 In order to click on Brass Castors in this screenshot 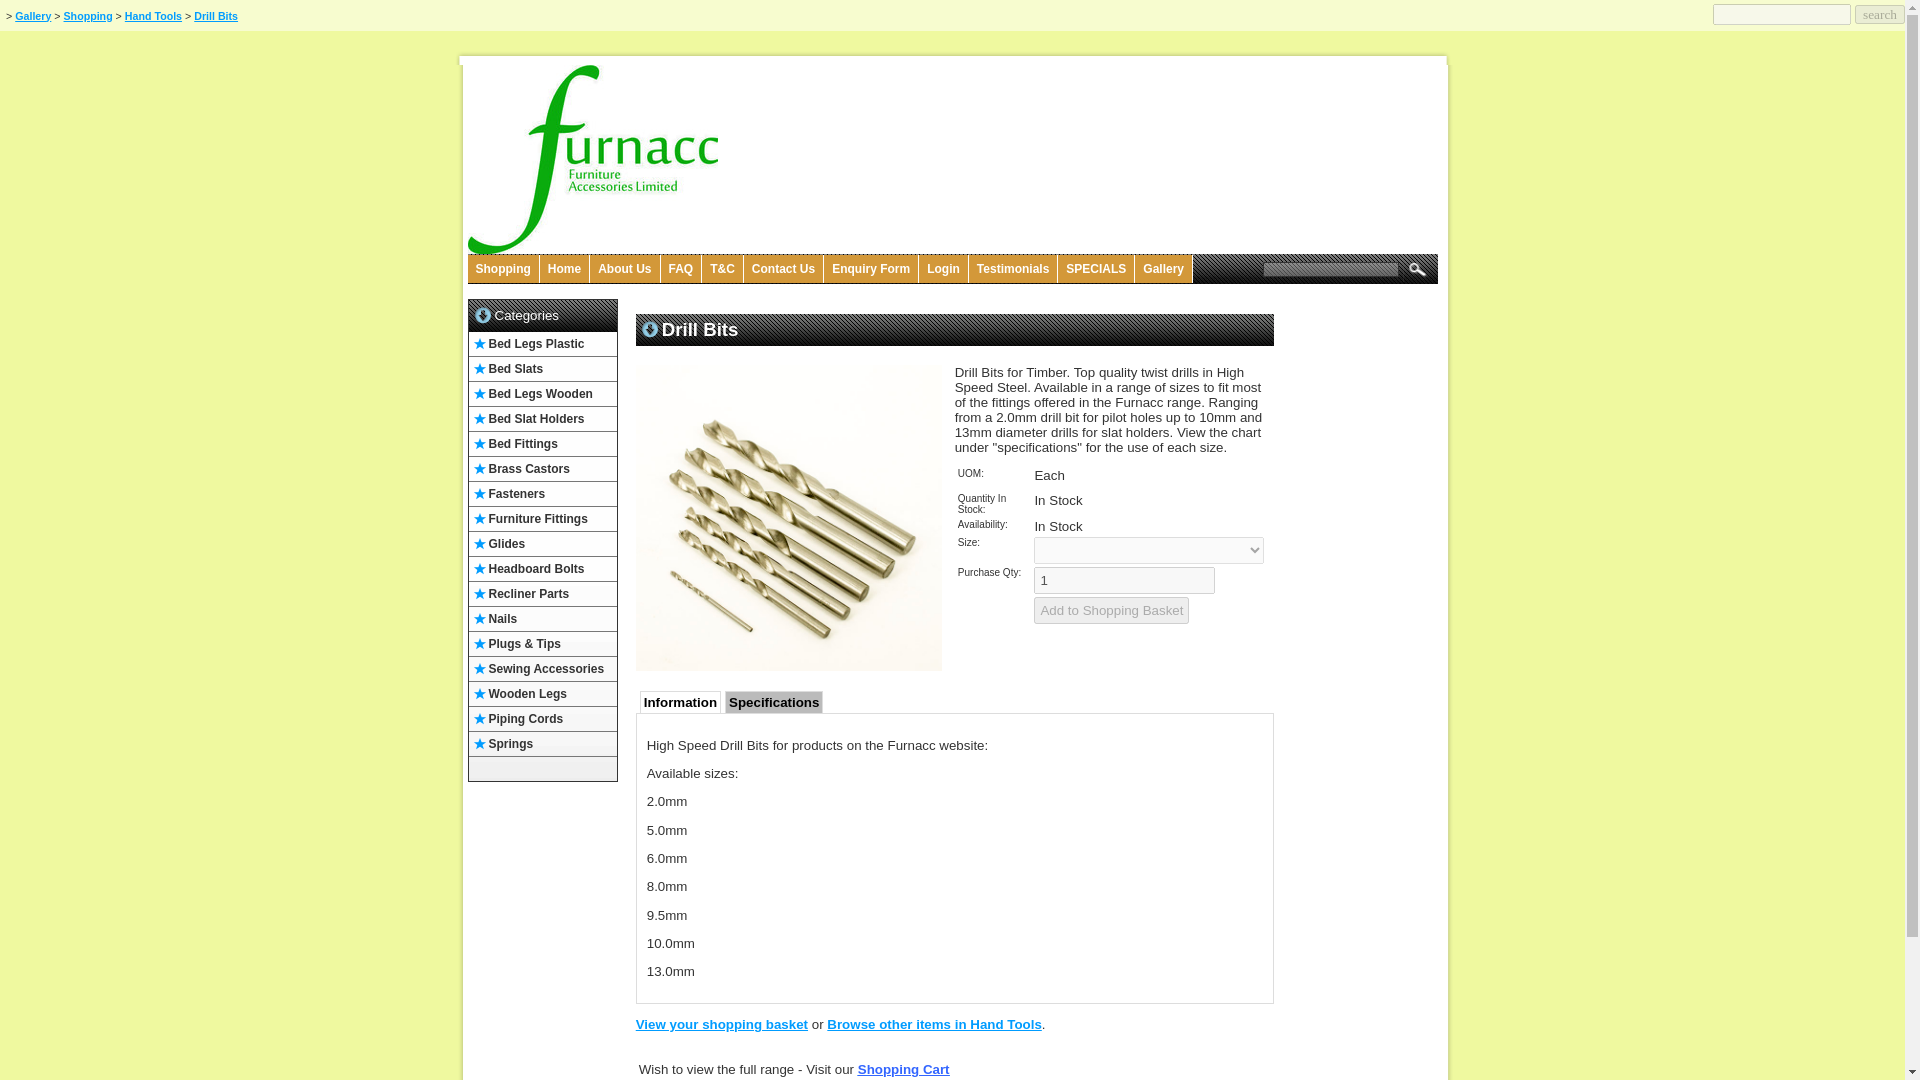, I will do `click(542, 468)`.